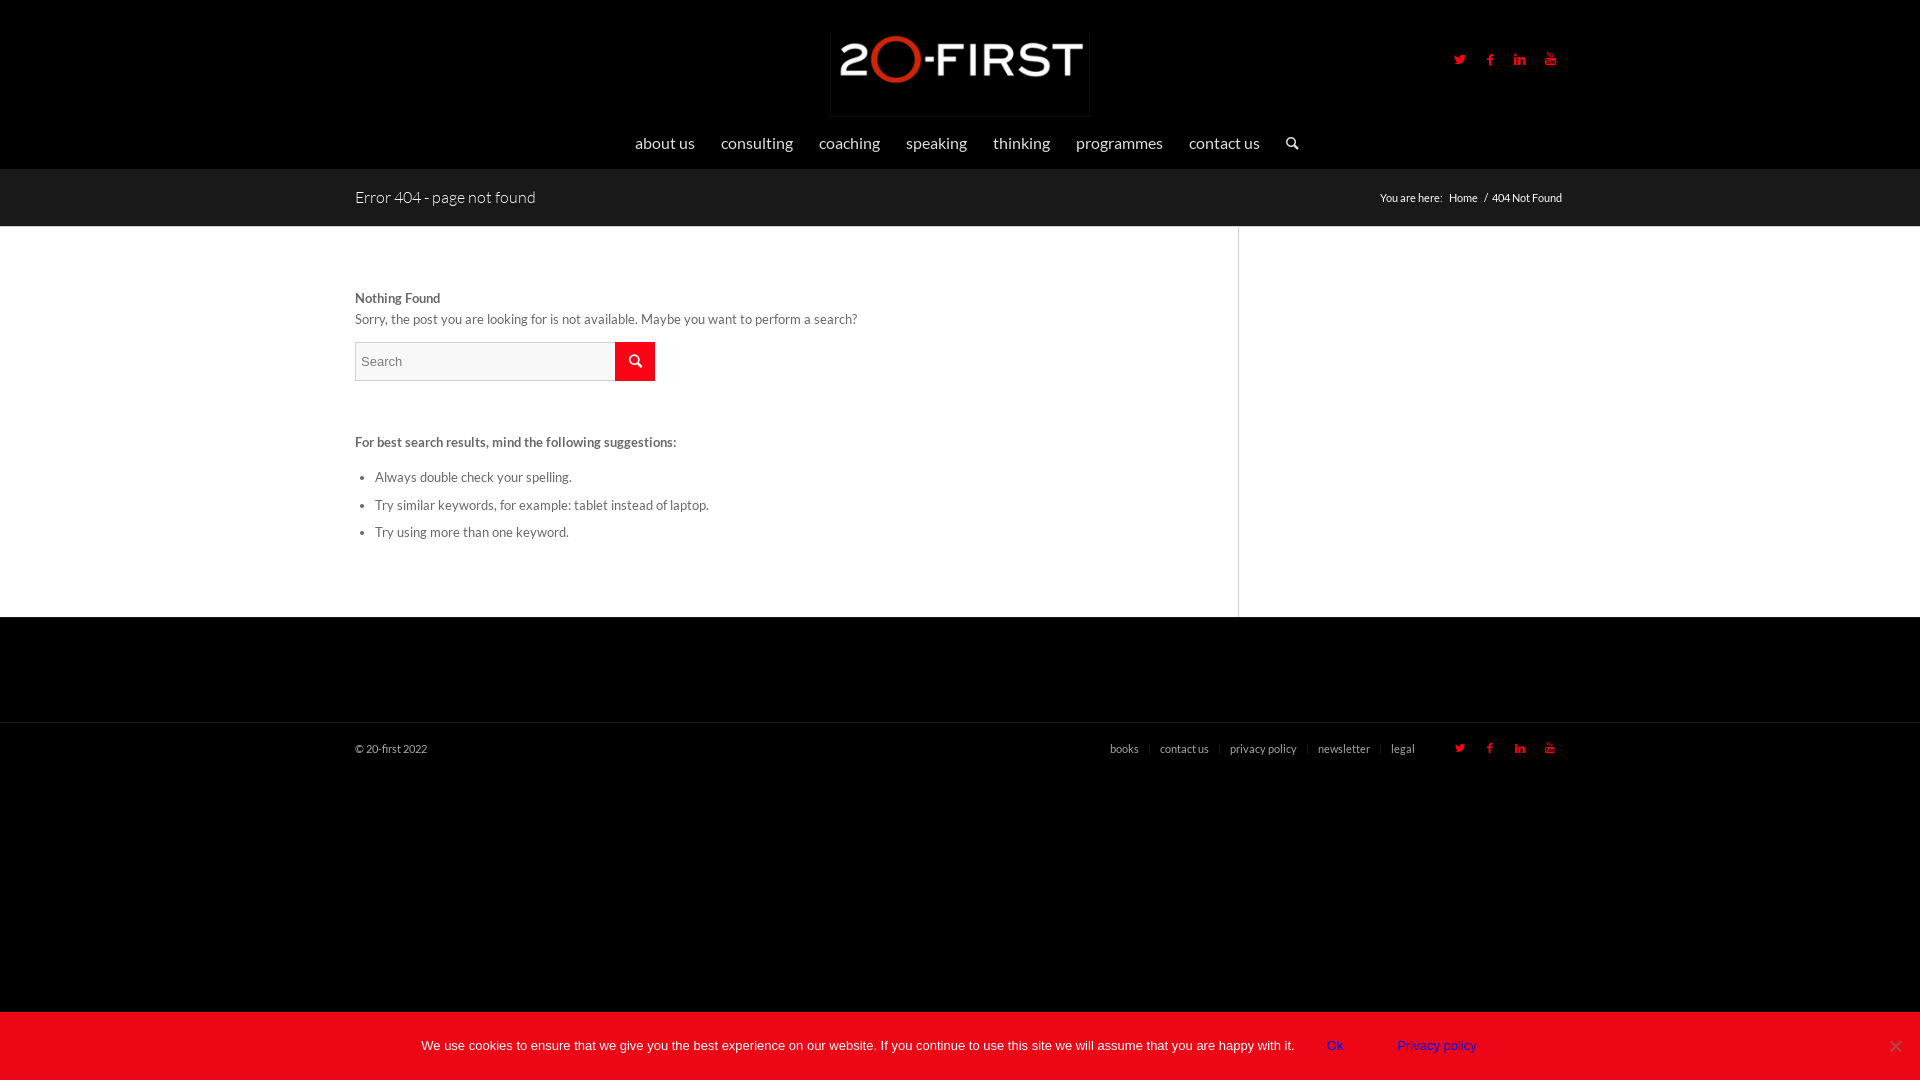  Describe the element at coordinates (1490, 748) in the screenshot. I see `Facebook` at that location.